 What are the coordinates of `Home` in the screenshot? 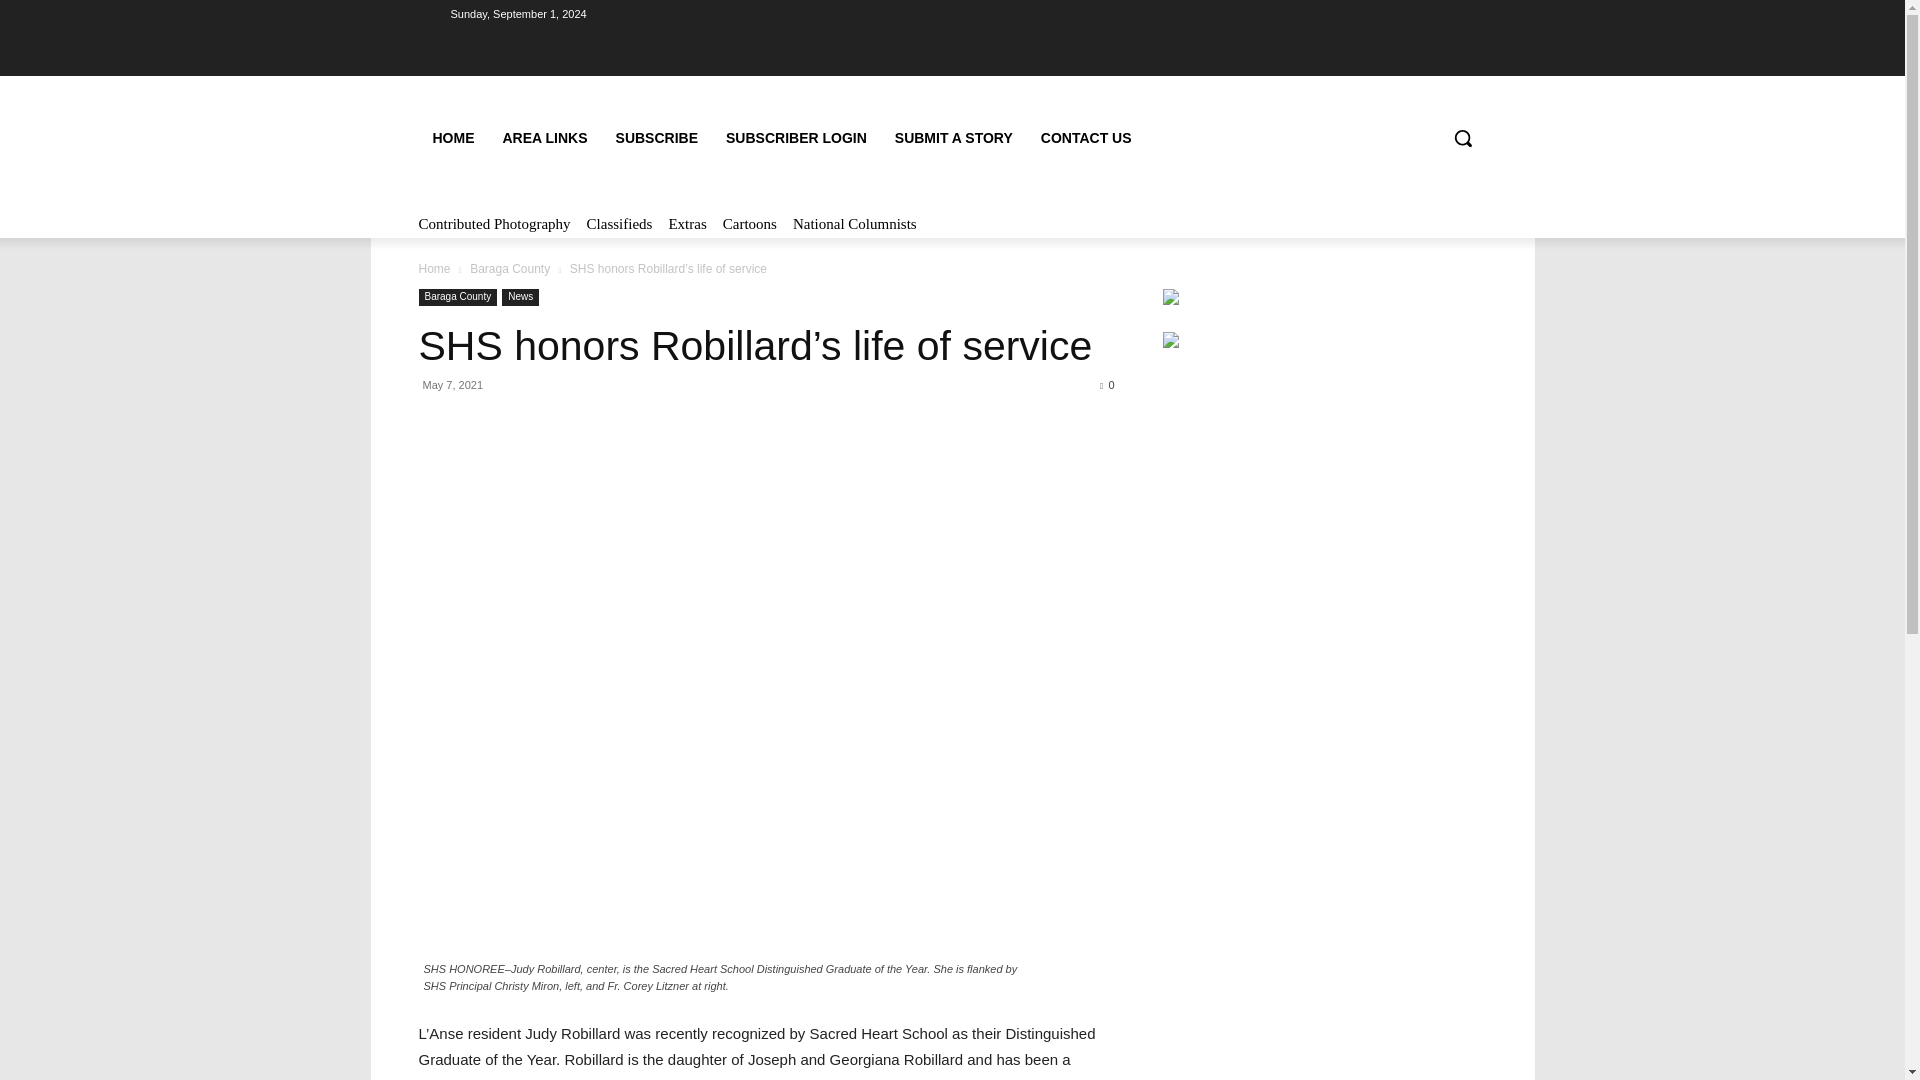 It's located at (434, 269).